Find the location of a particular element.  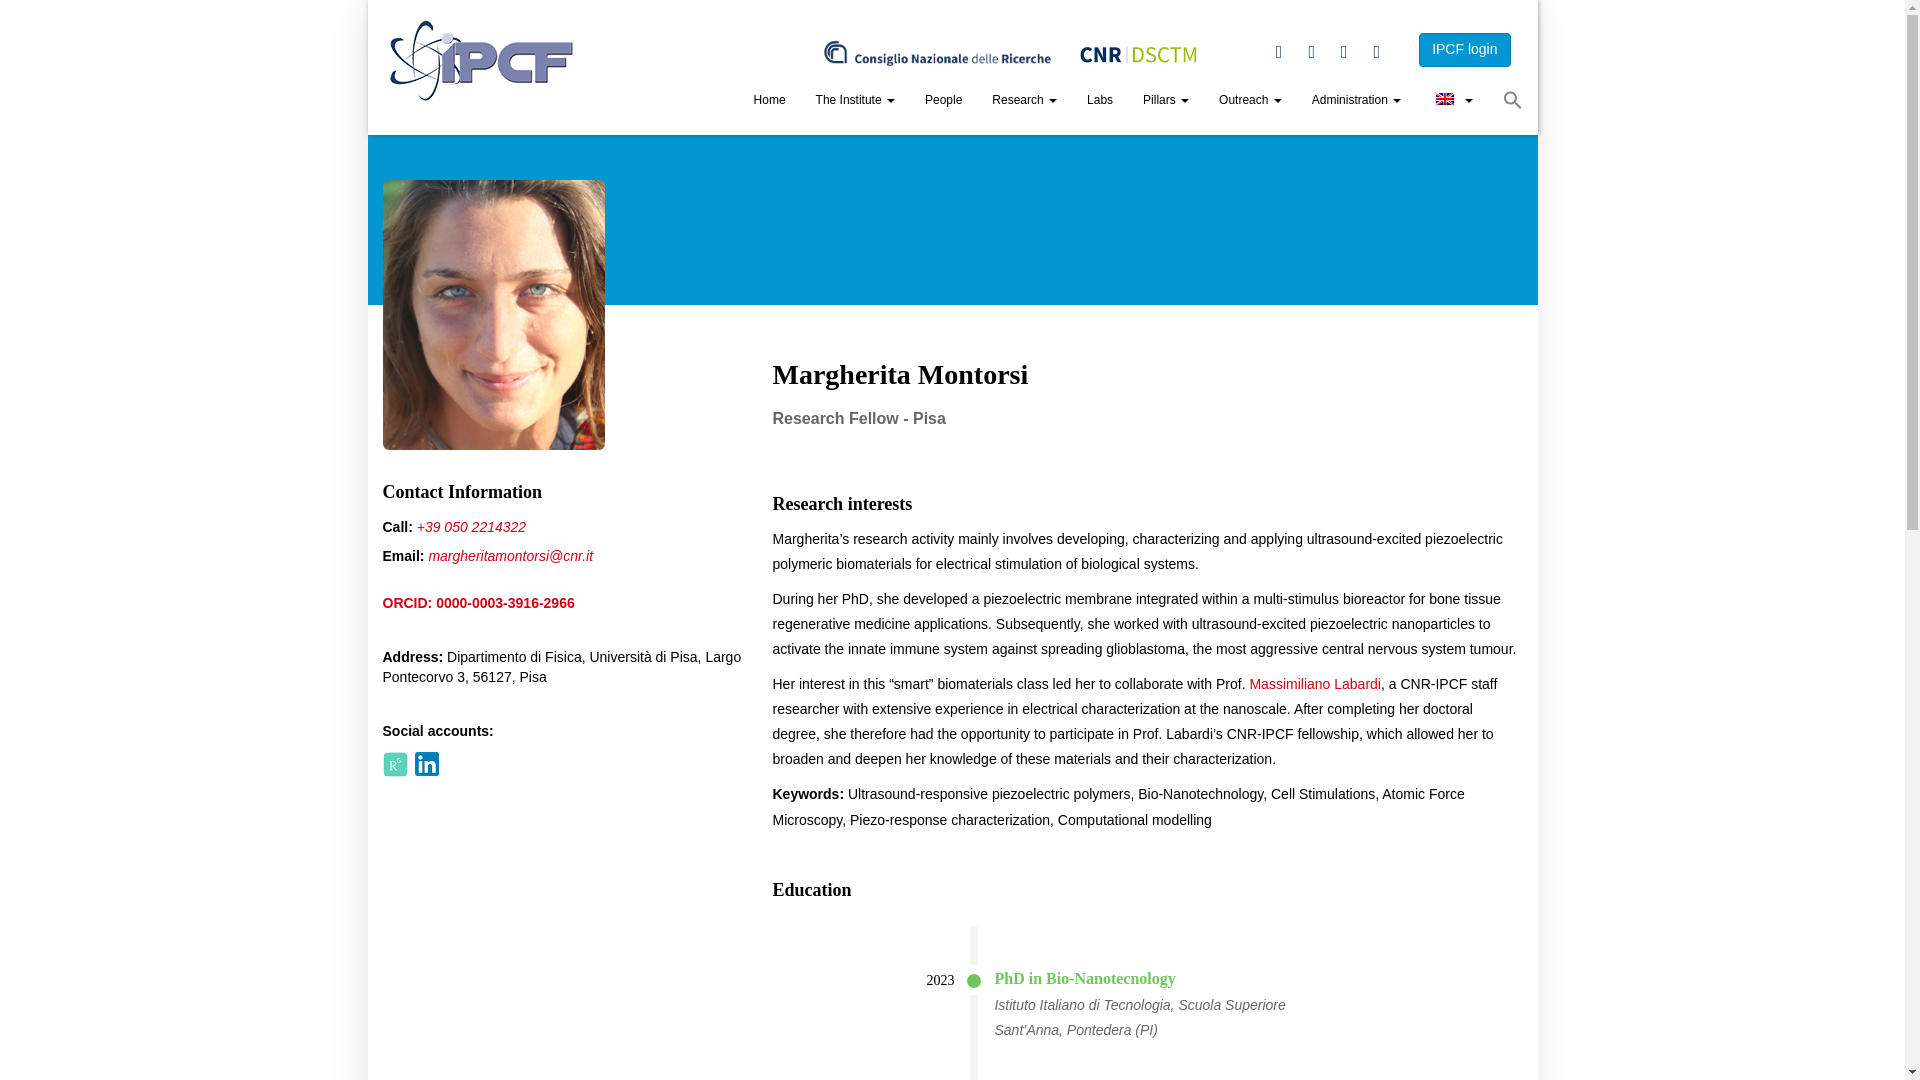

Labs is located at coordinates (1100, 101).